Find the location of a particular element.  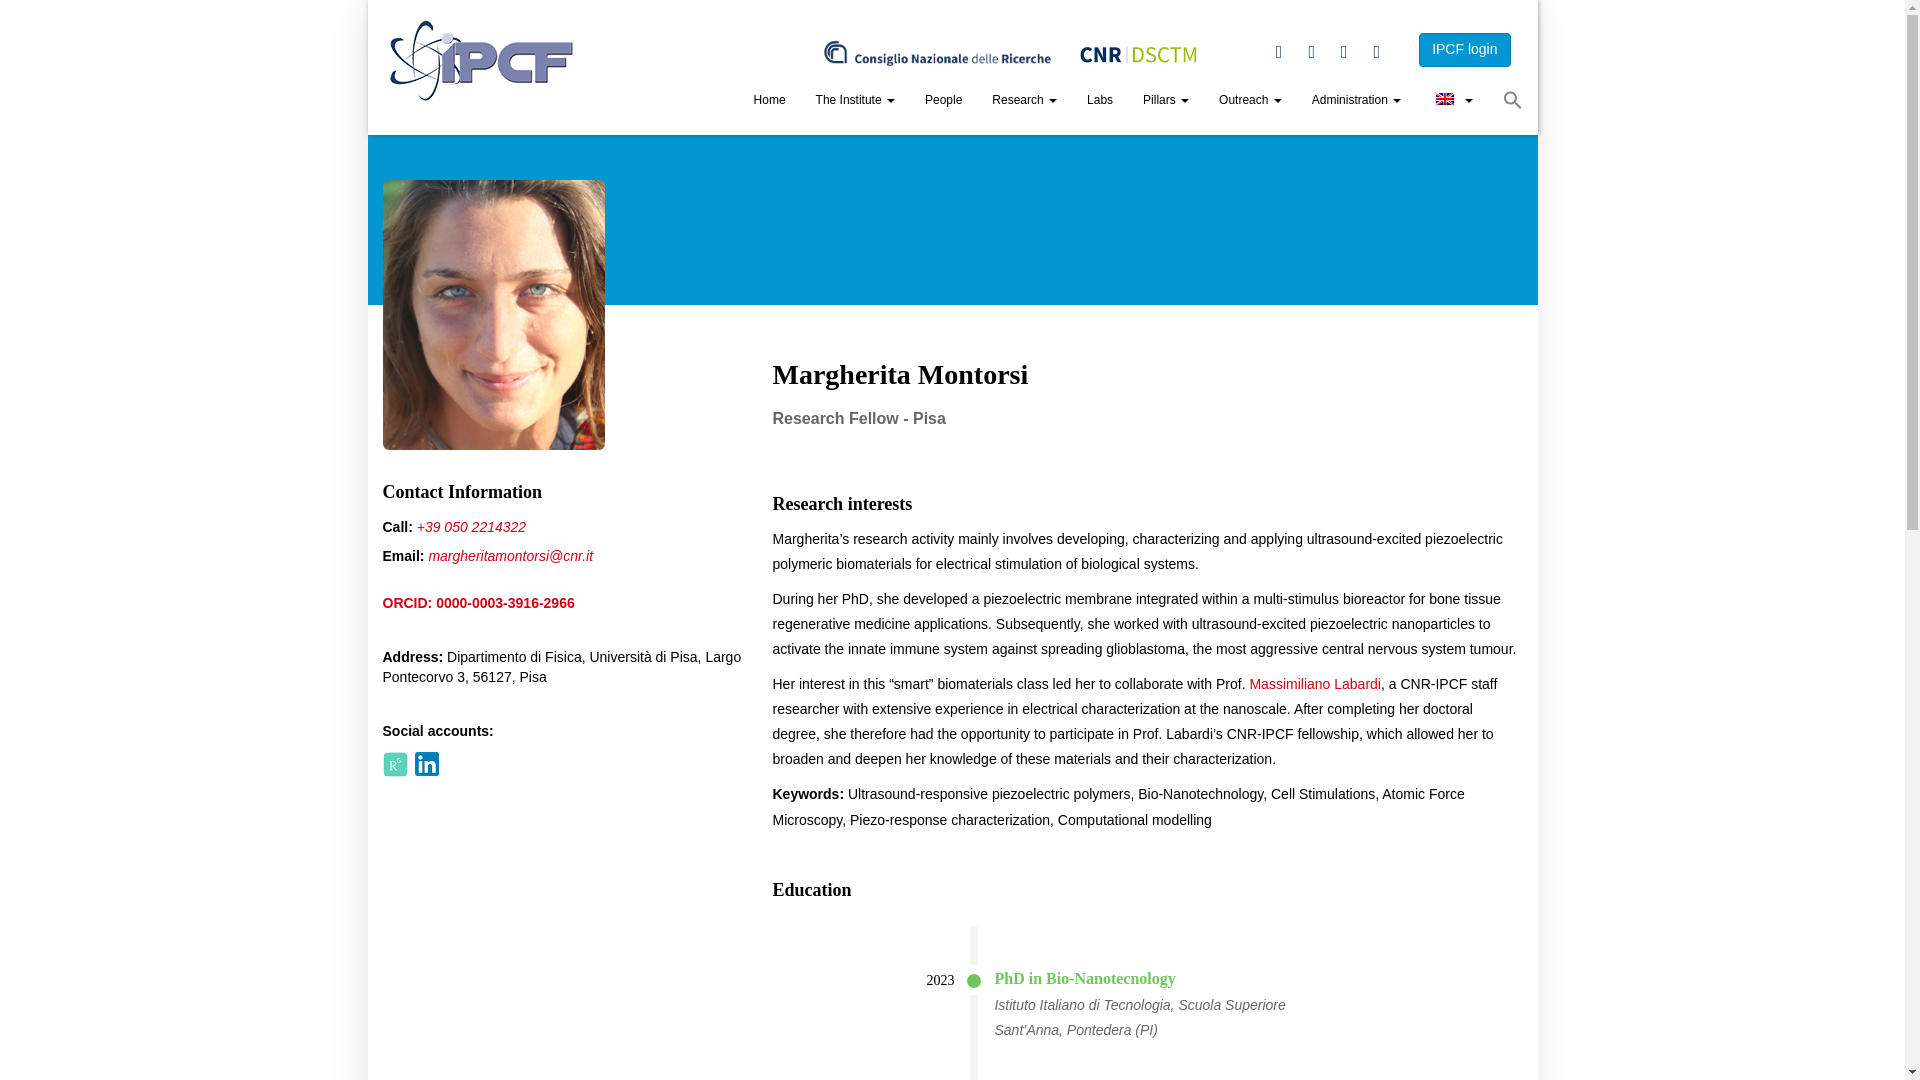

Labs is located at coordinates (1100, 101).